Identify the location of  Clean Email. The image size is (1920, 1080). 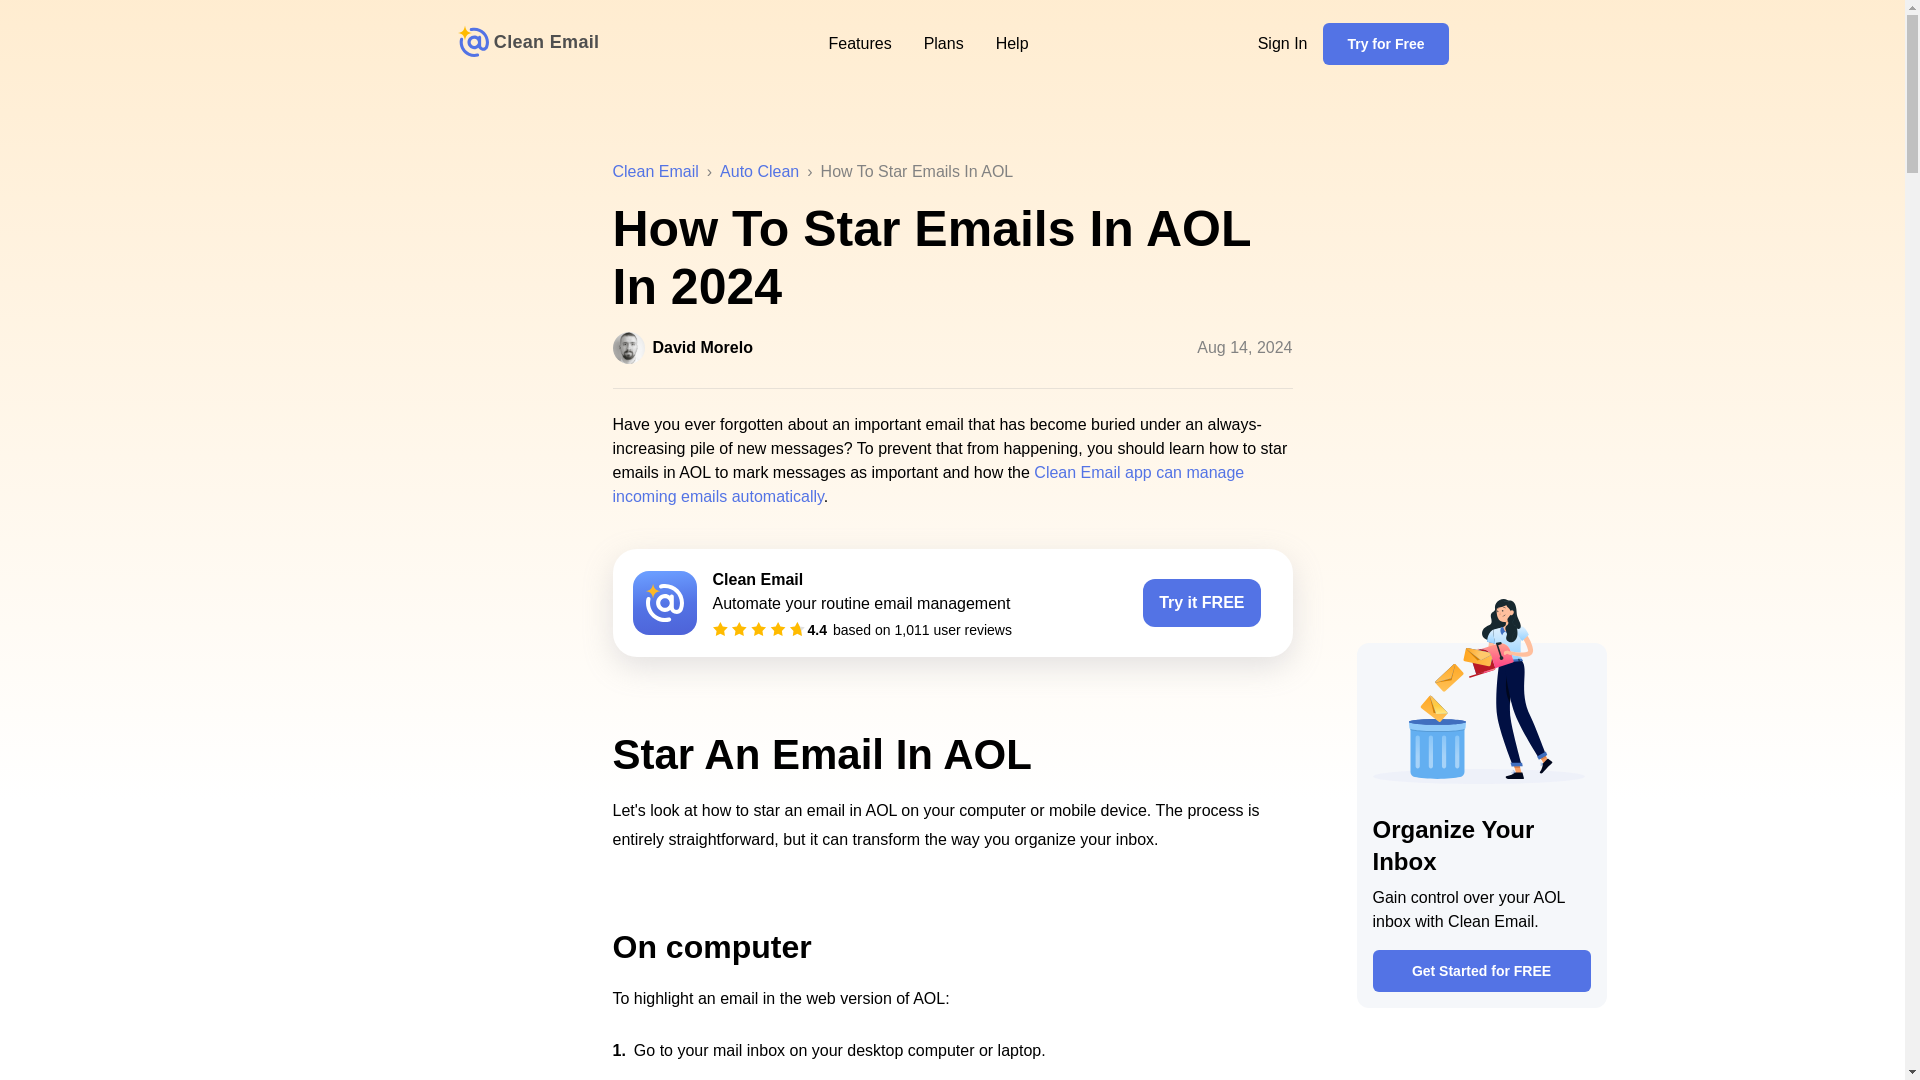
(528, 43).